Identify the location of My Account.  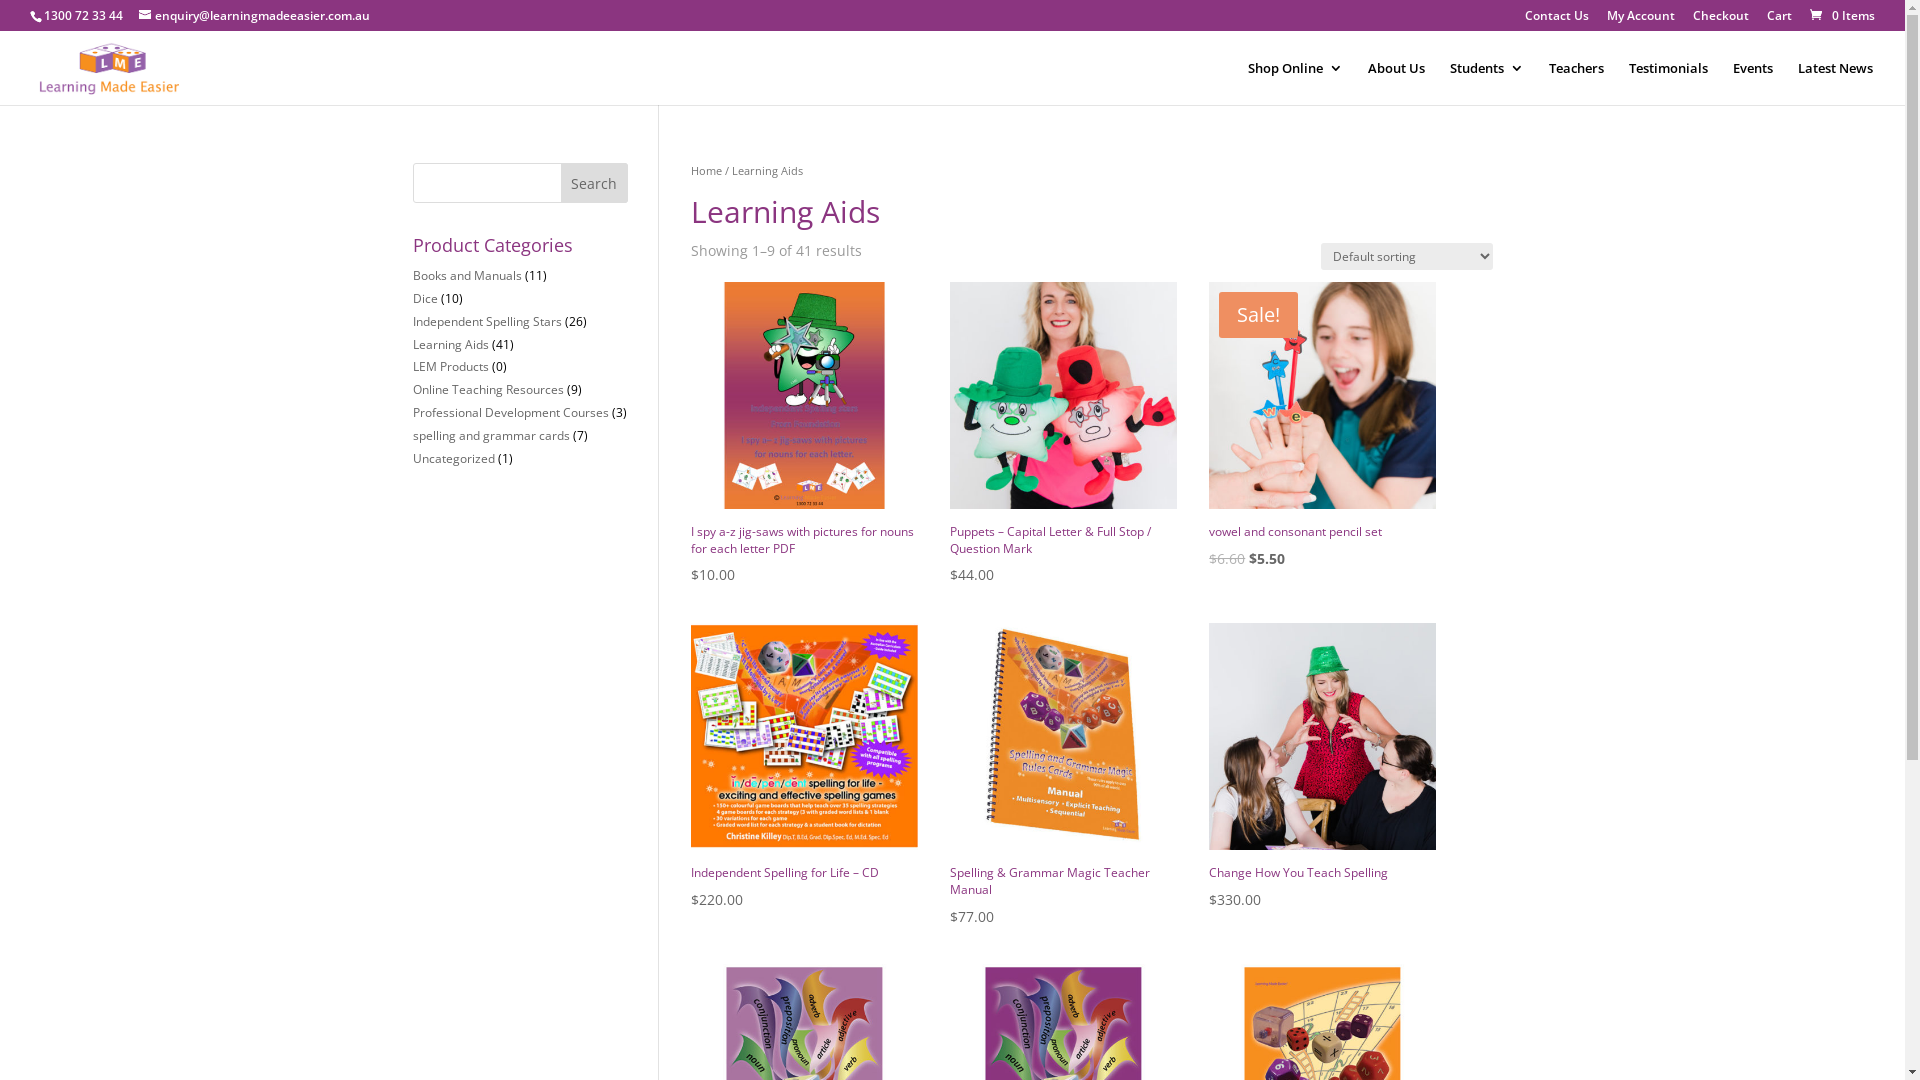
(1641, 20).